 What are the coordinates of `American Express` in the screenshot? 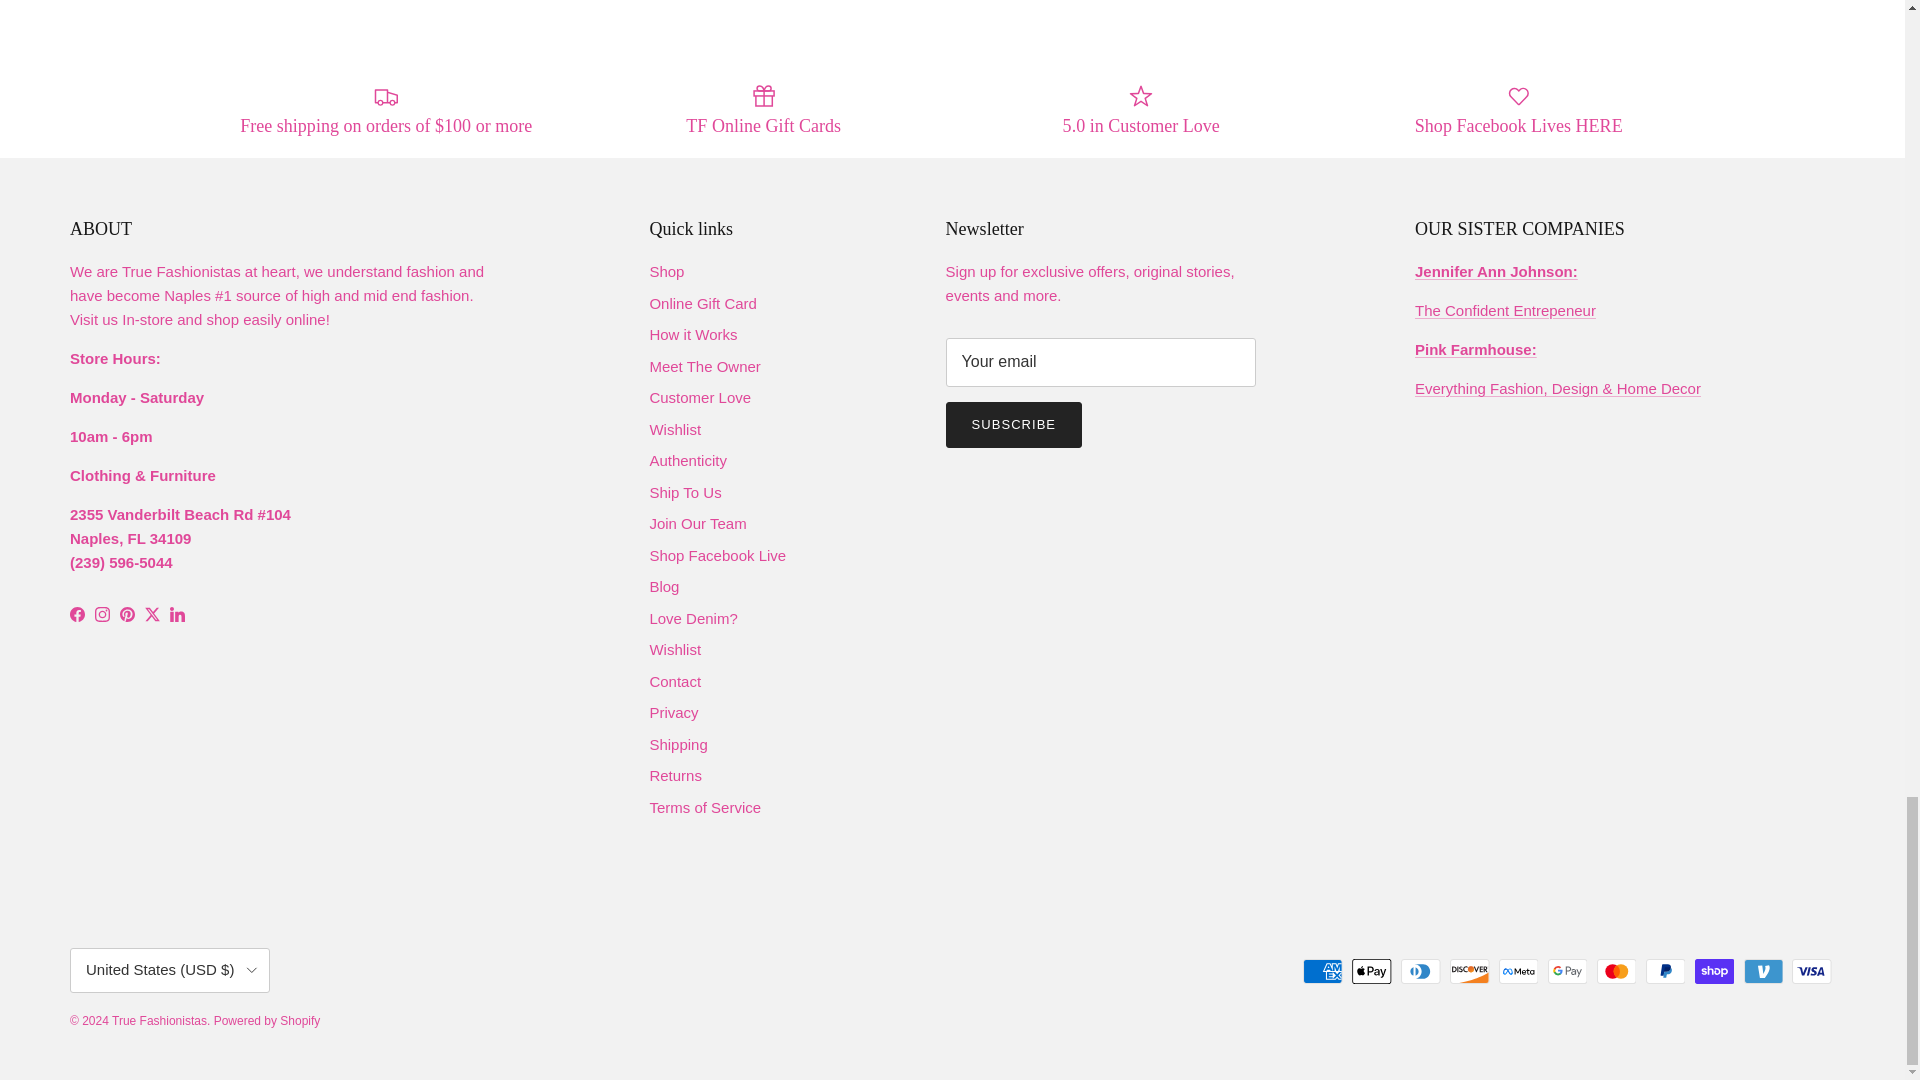 It's located at (1322, 971).